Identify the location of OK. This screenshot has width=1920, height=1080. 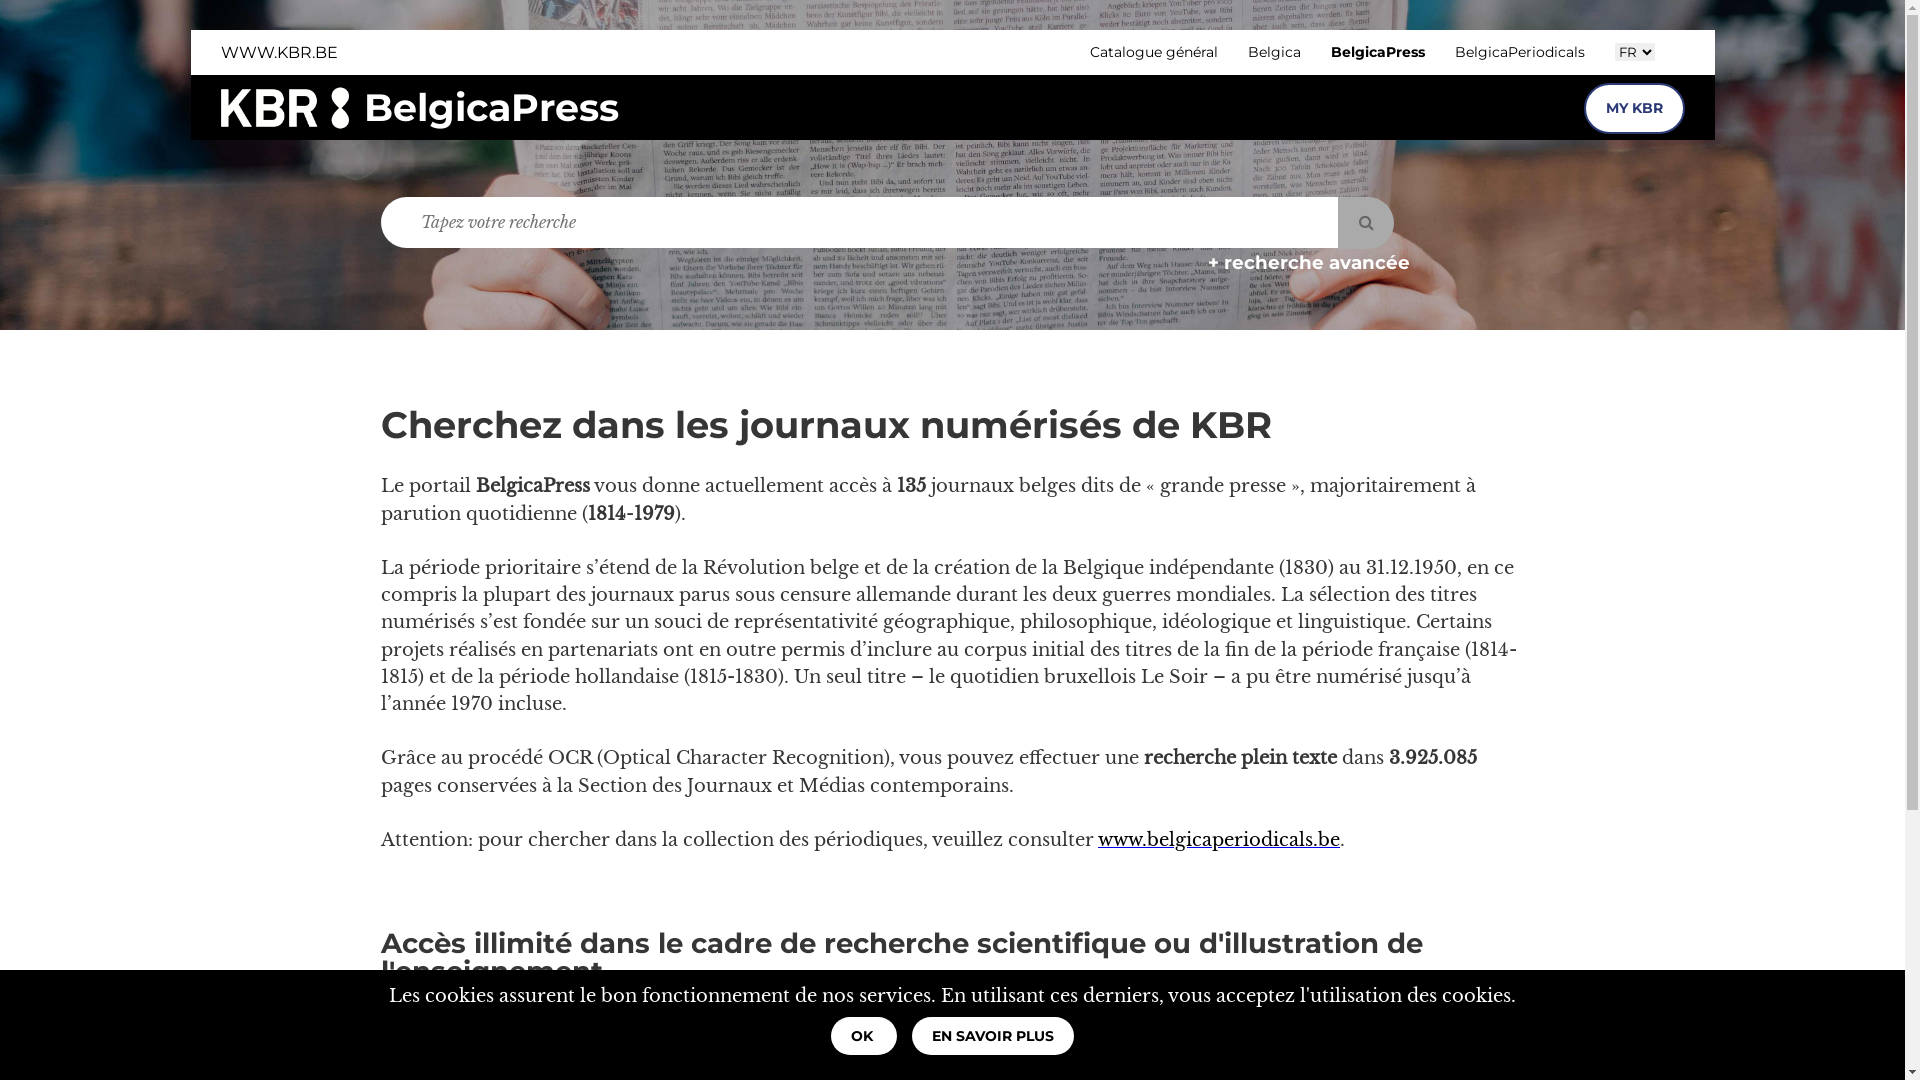
(864, 1036).